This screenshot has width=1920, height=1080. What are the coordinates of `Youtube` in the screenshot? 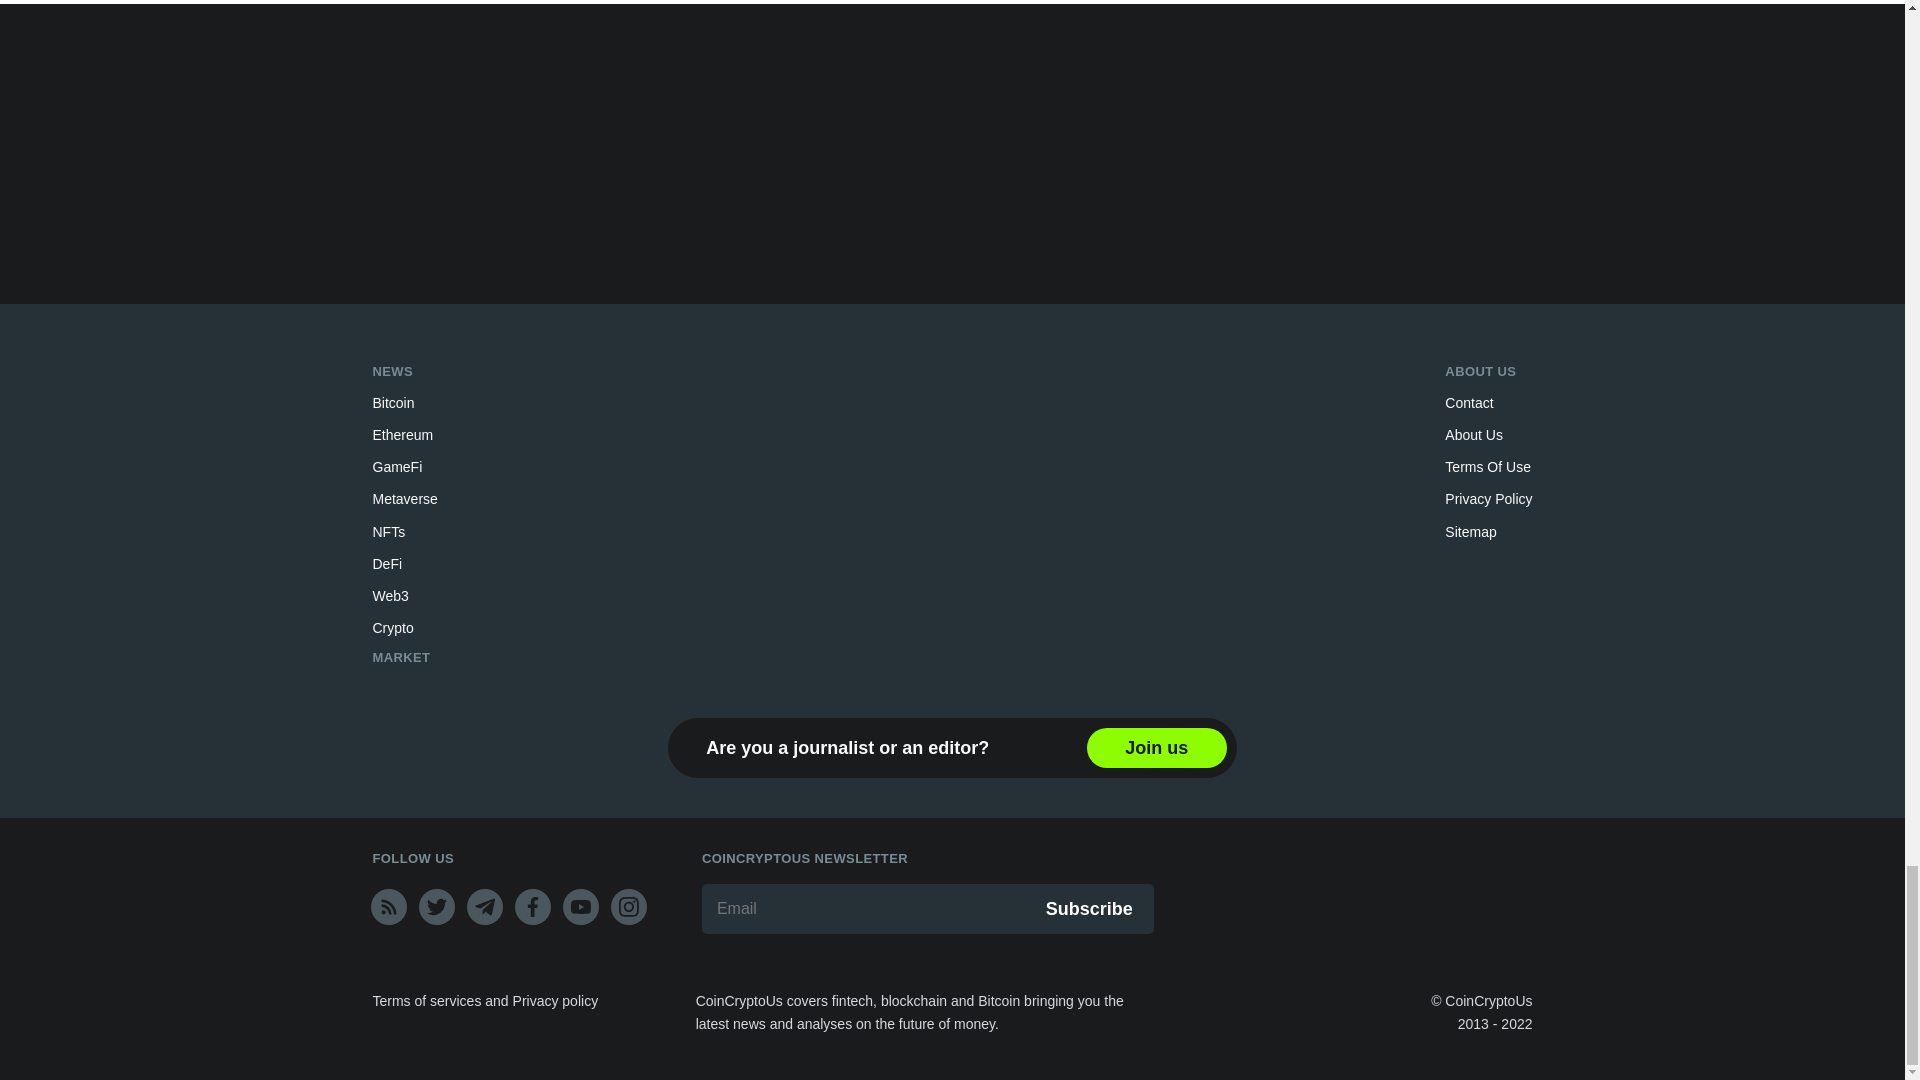 It's located at (580, 906).